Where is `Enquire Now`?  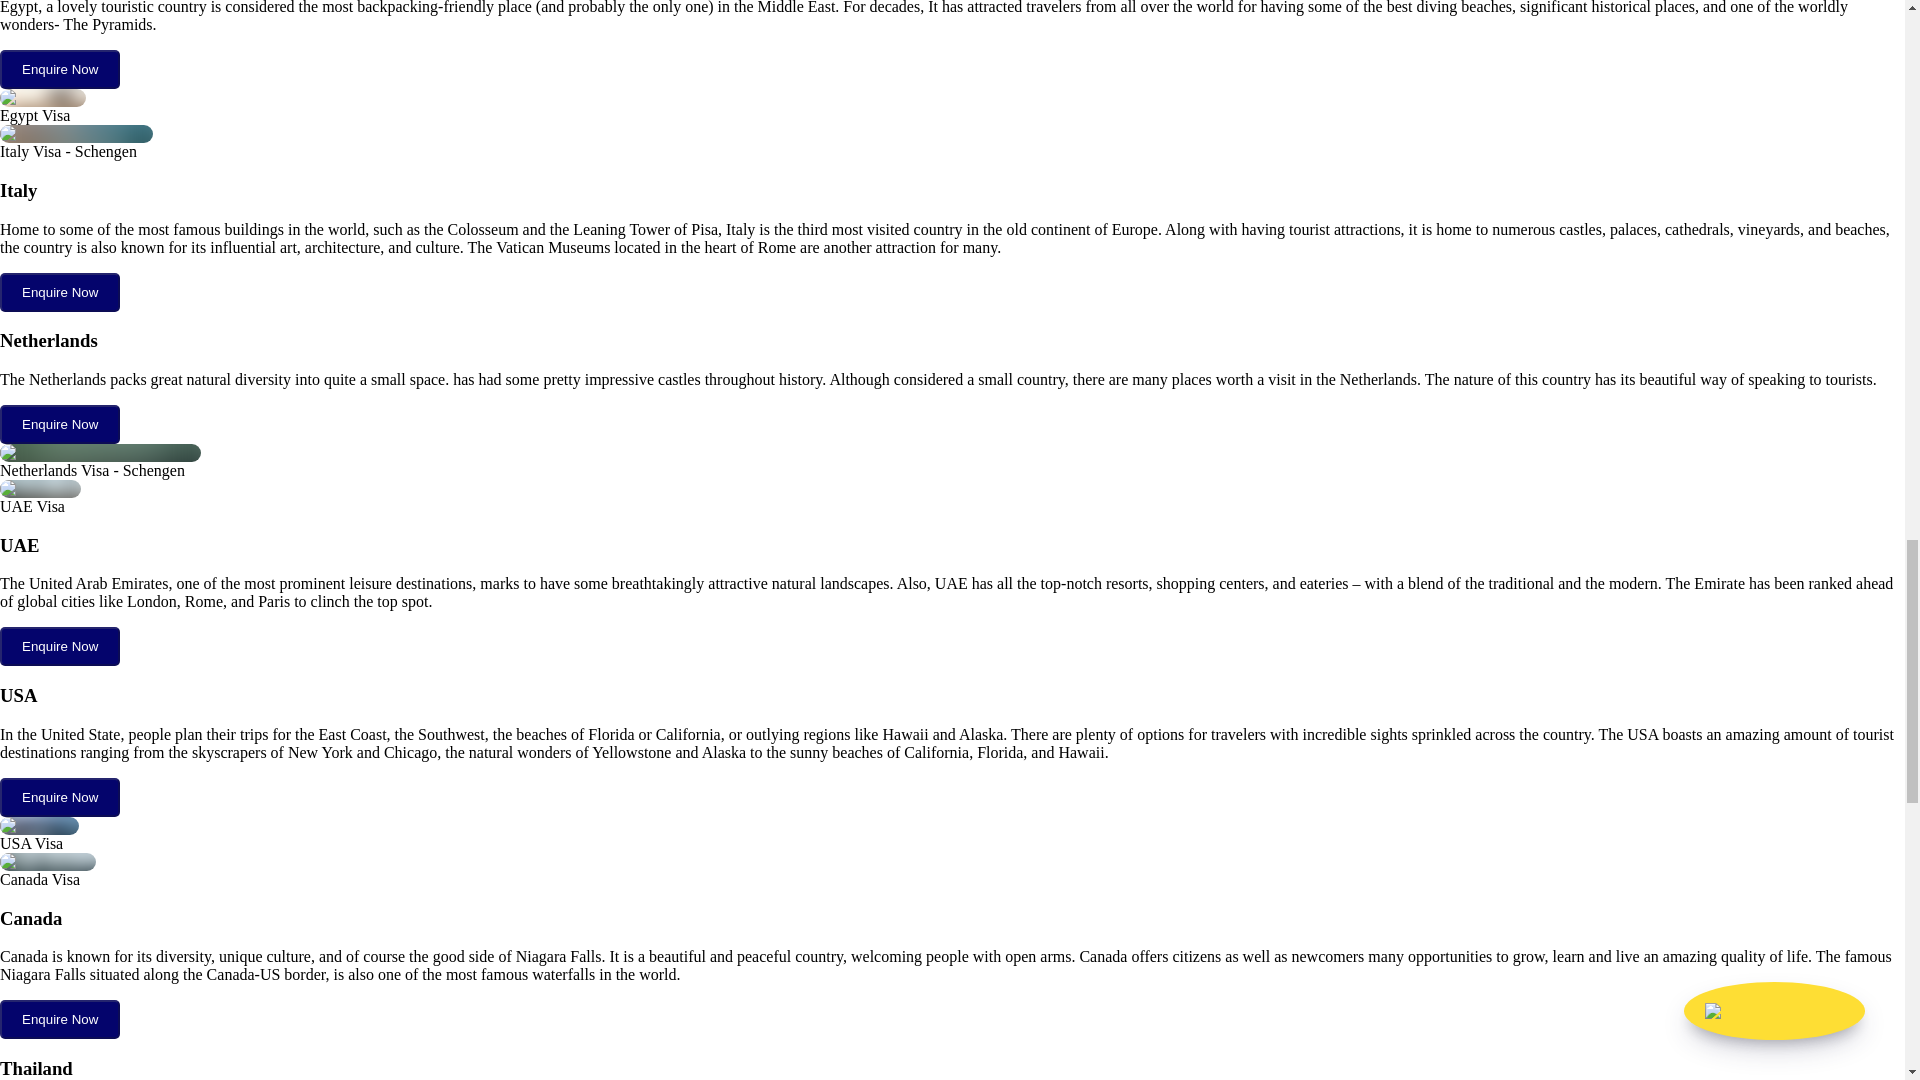
Enquire Now is located at coordinates (60, 68).